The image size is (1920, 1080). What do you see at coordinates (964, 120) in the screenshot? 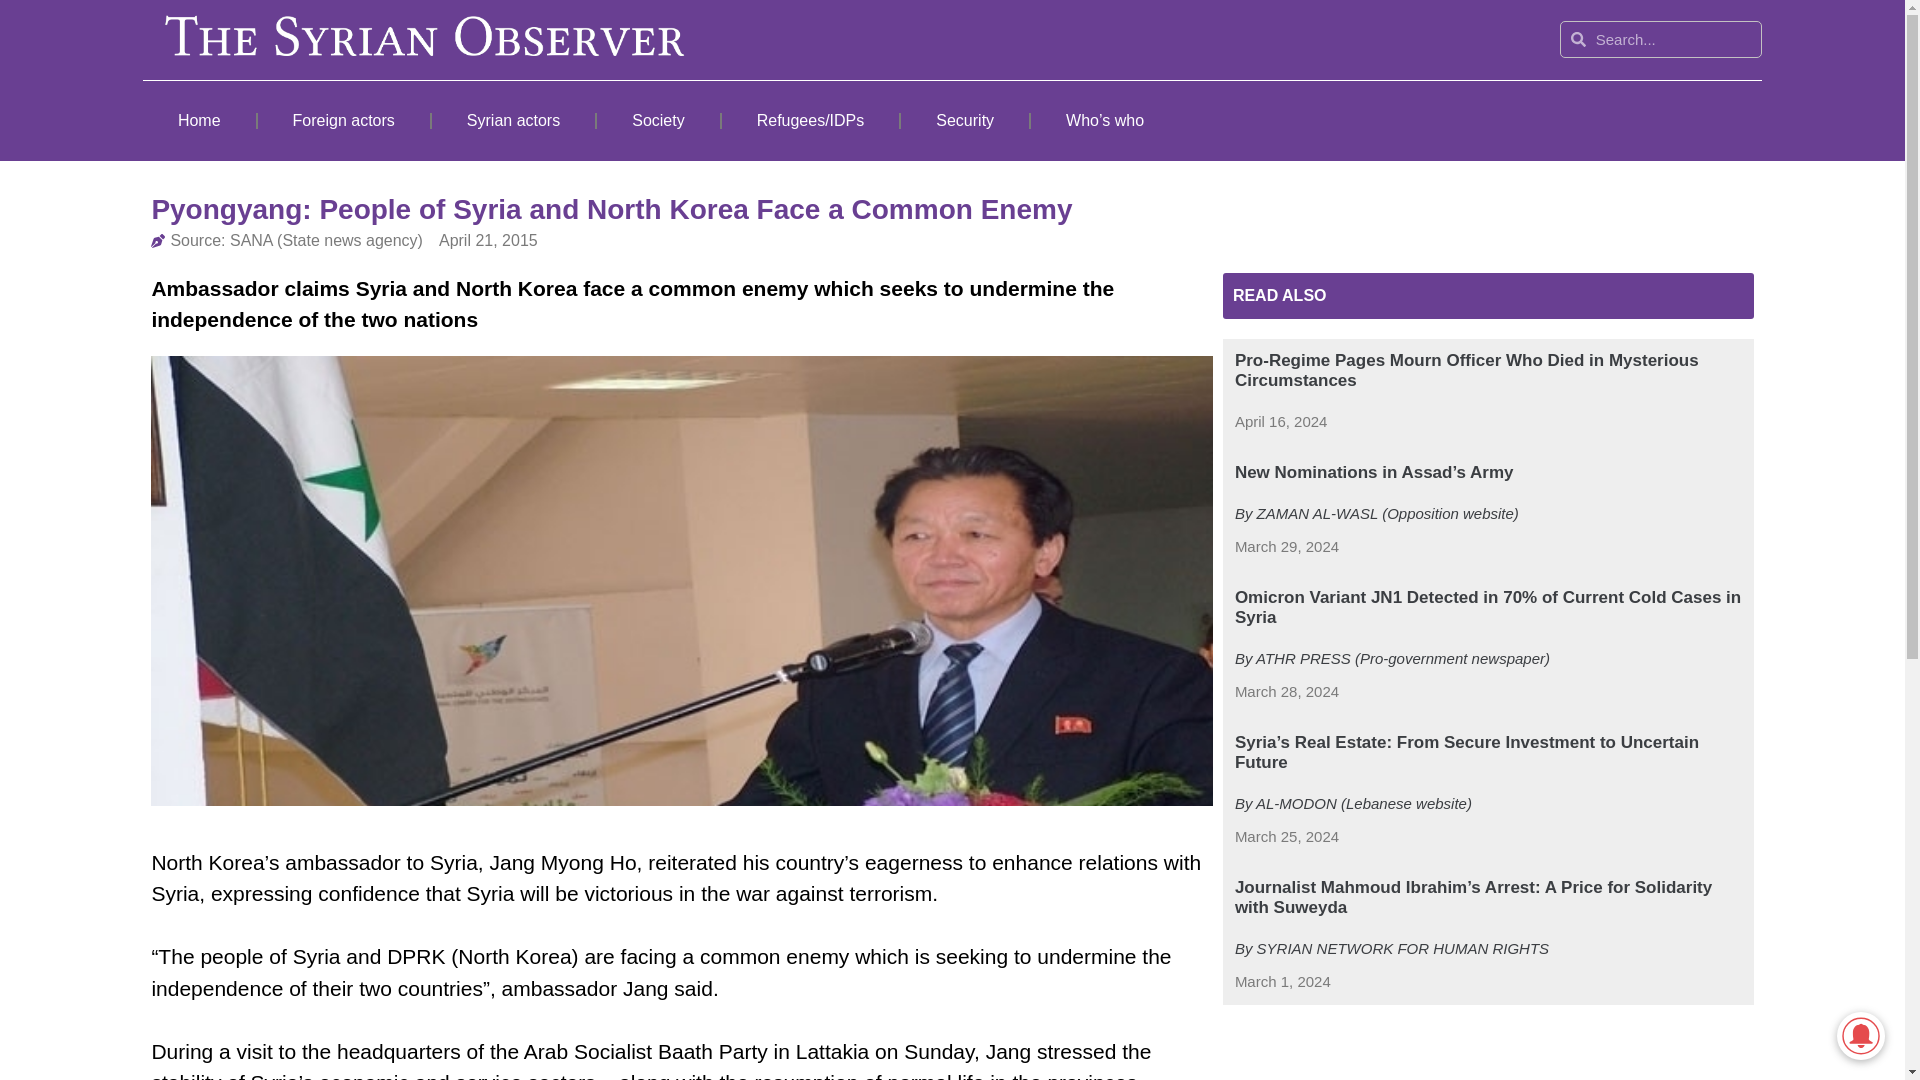
I see `Security` at bounding box center [964, 120].